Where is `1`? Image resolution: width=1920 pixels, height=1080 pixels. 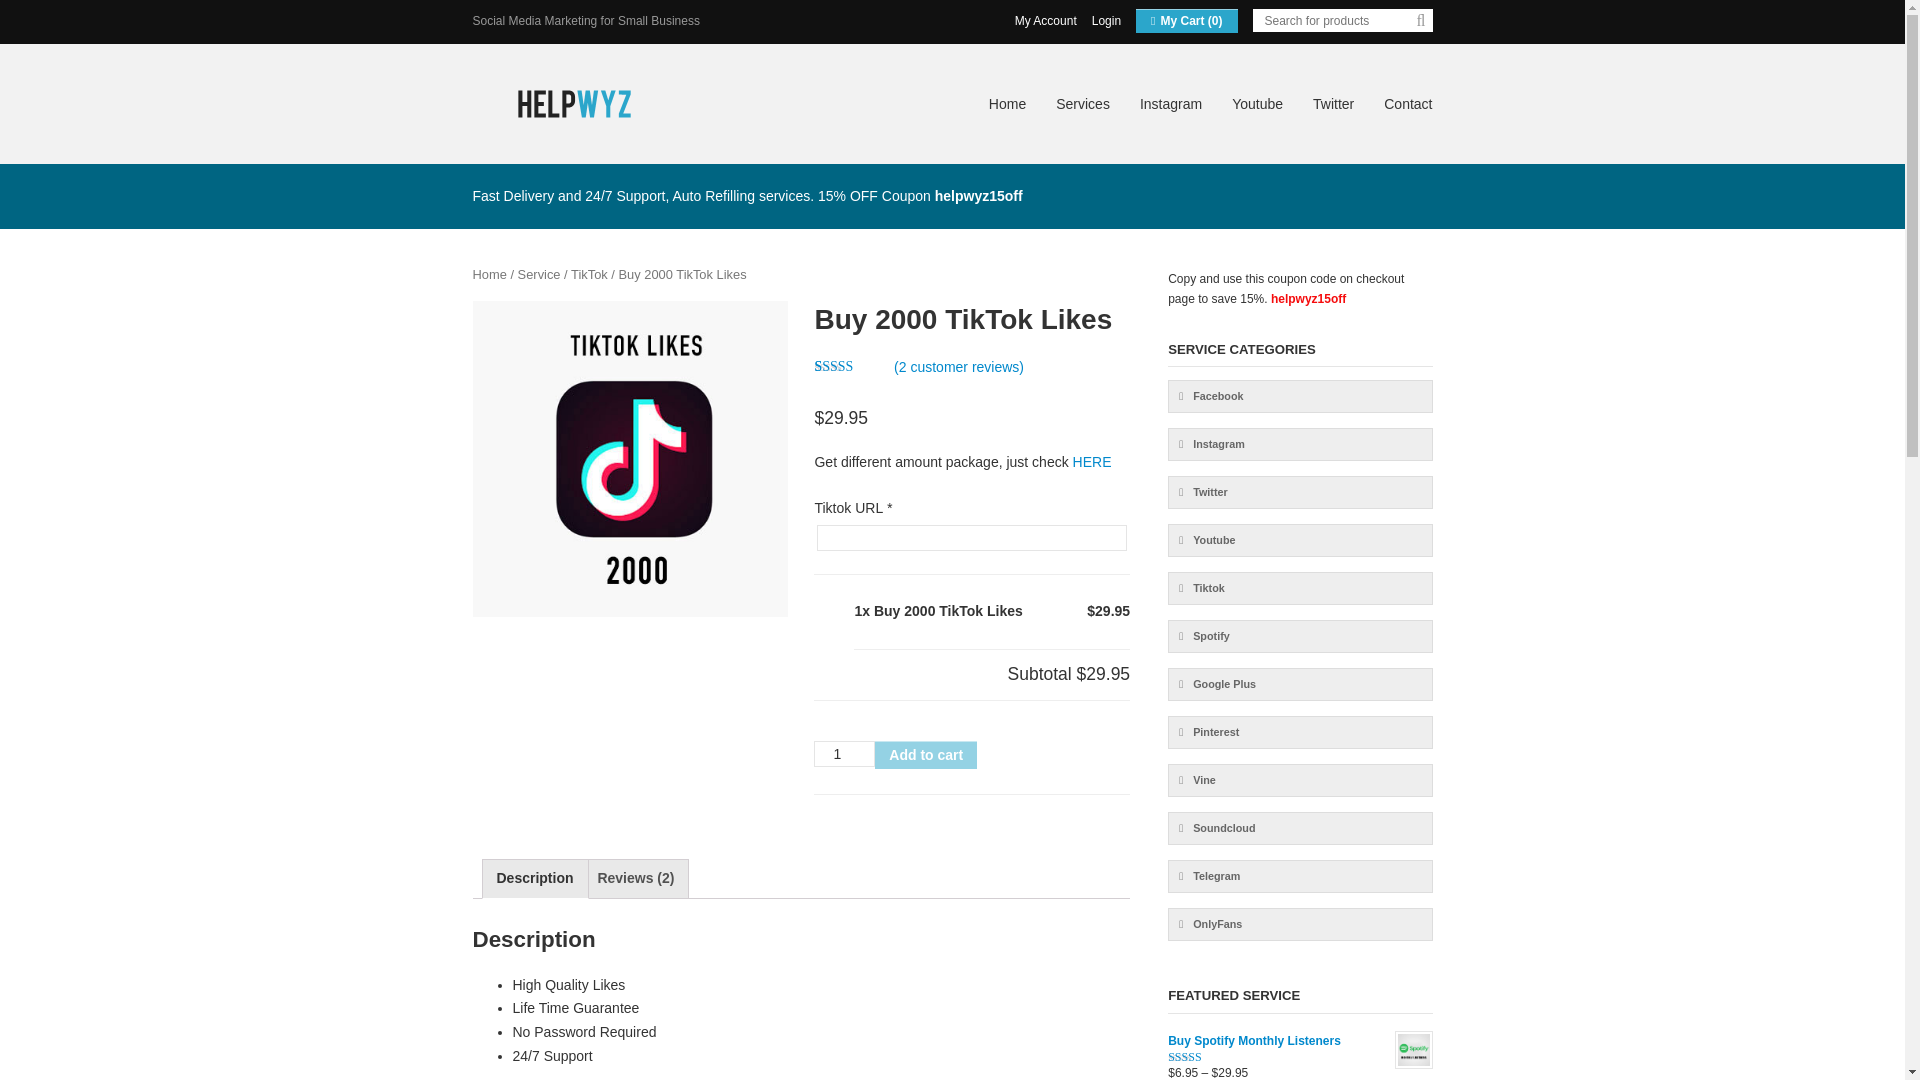
1 is located at coordinates (844, 753).